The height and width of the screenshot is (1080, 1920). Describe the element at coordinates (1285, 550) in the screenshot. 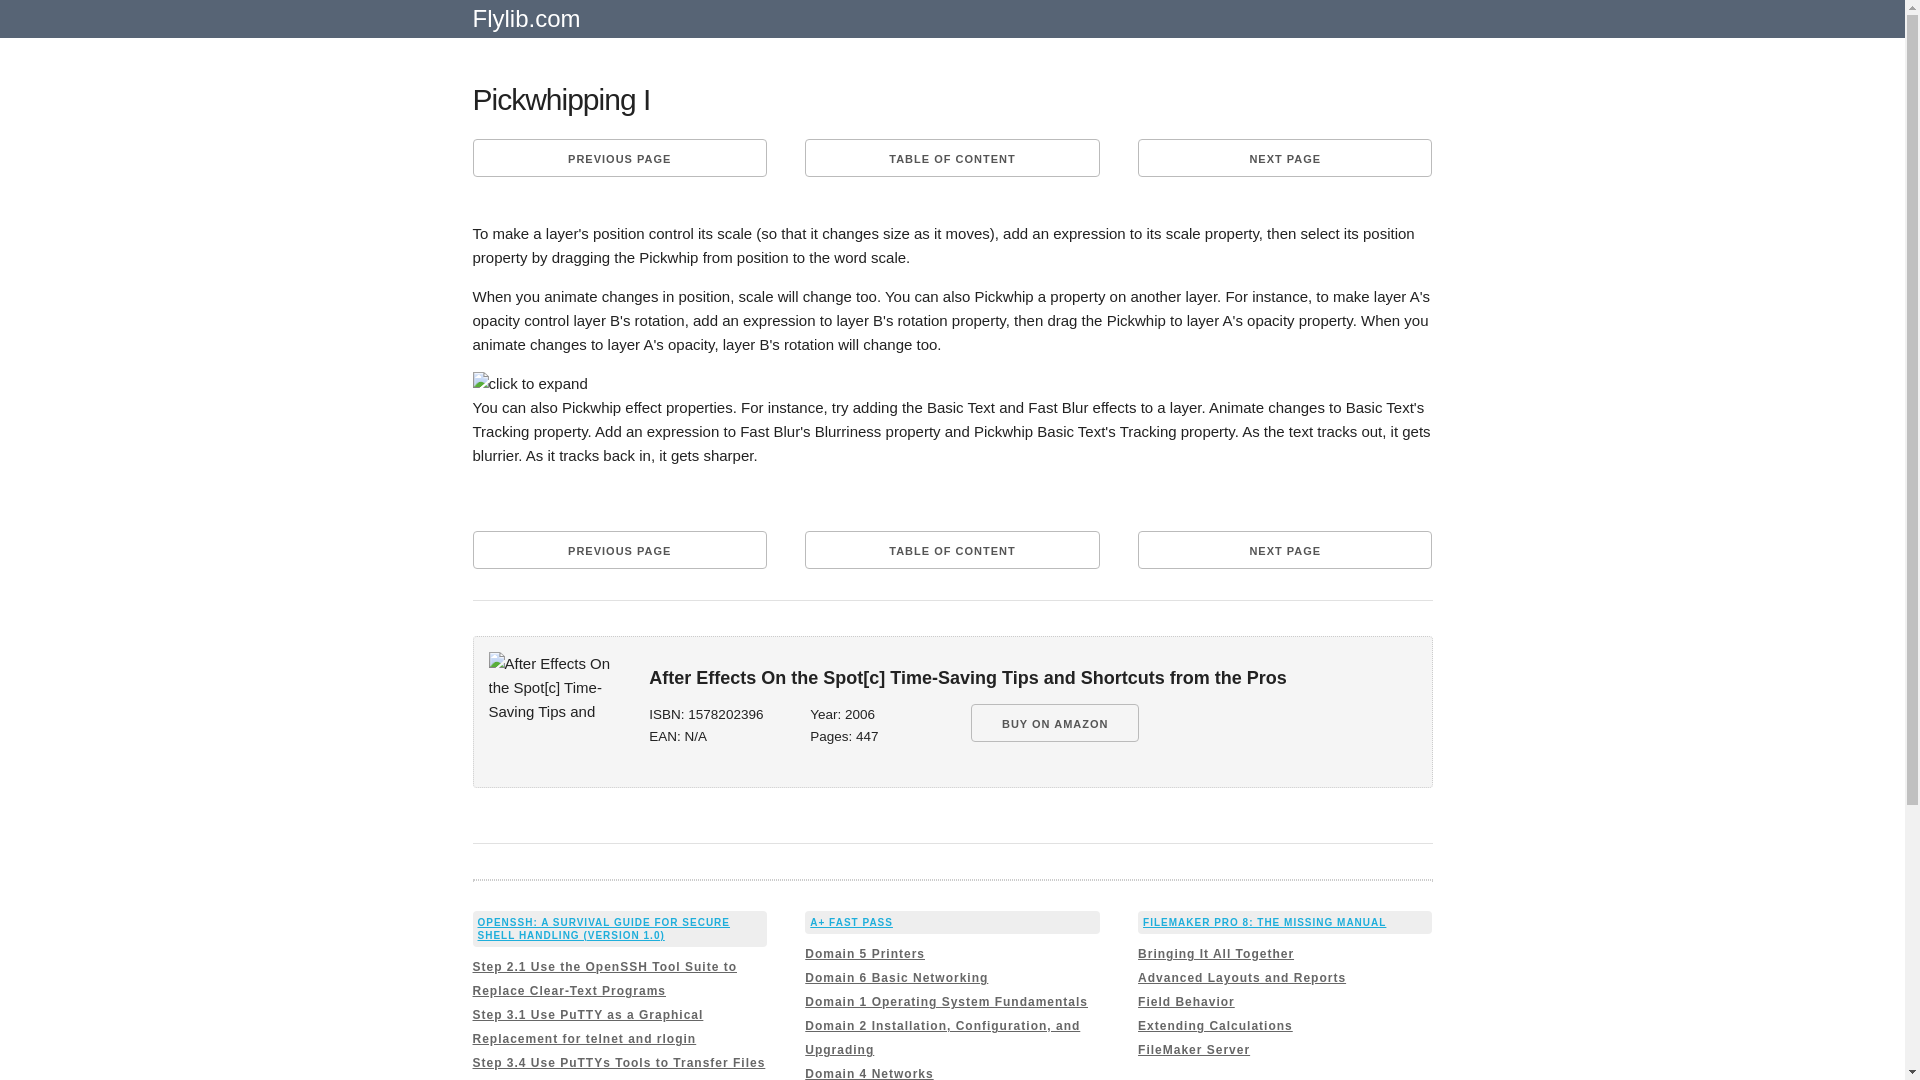

I see `NEXT PAGE` at that location.